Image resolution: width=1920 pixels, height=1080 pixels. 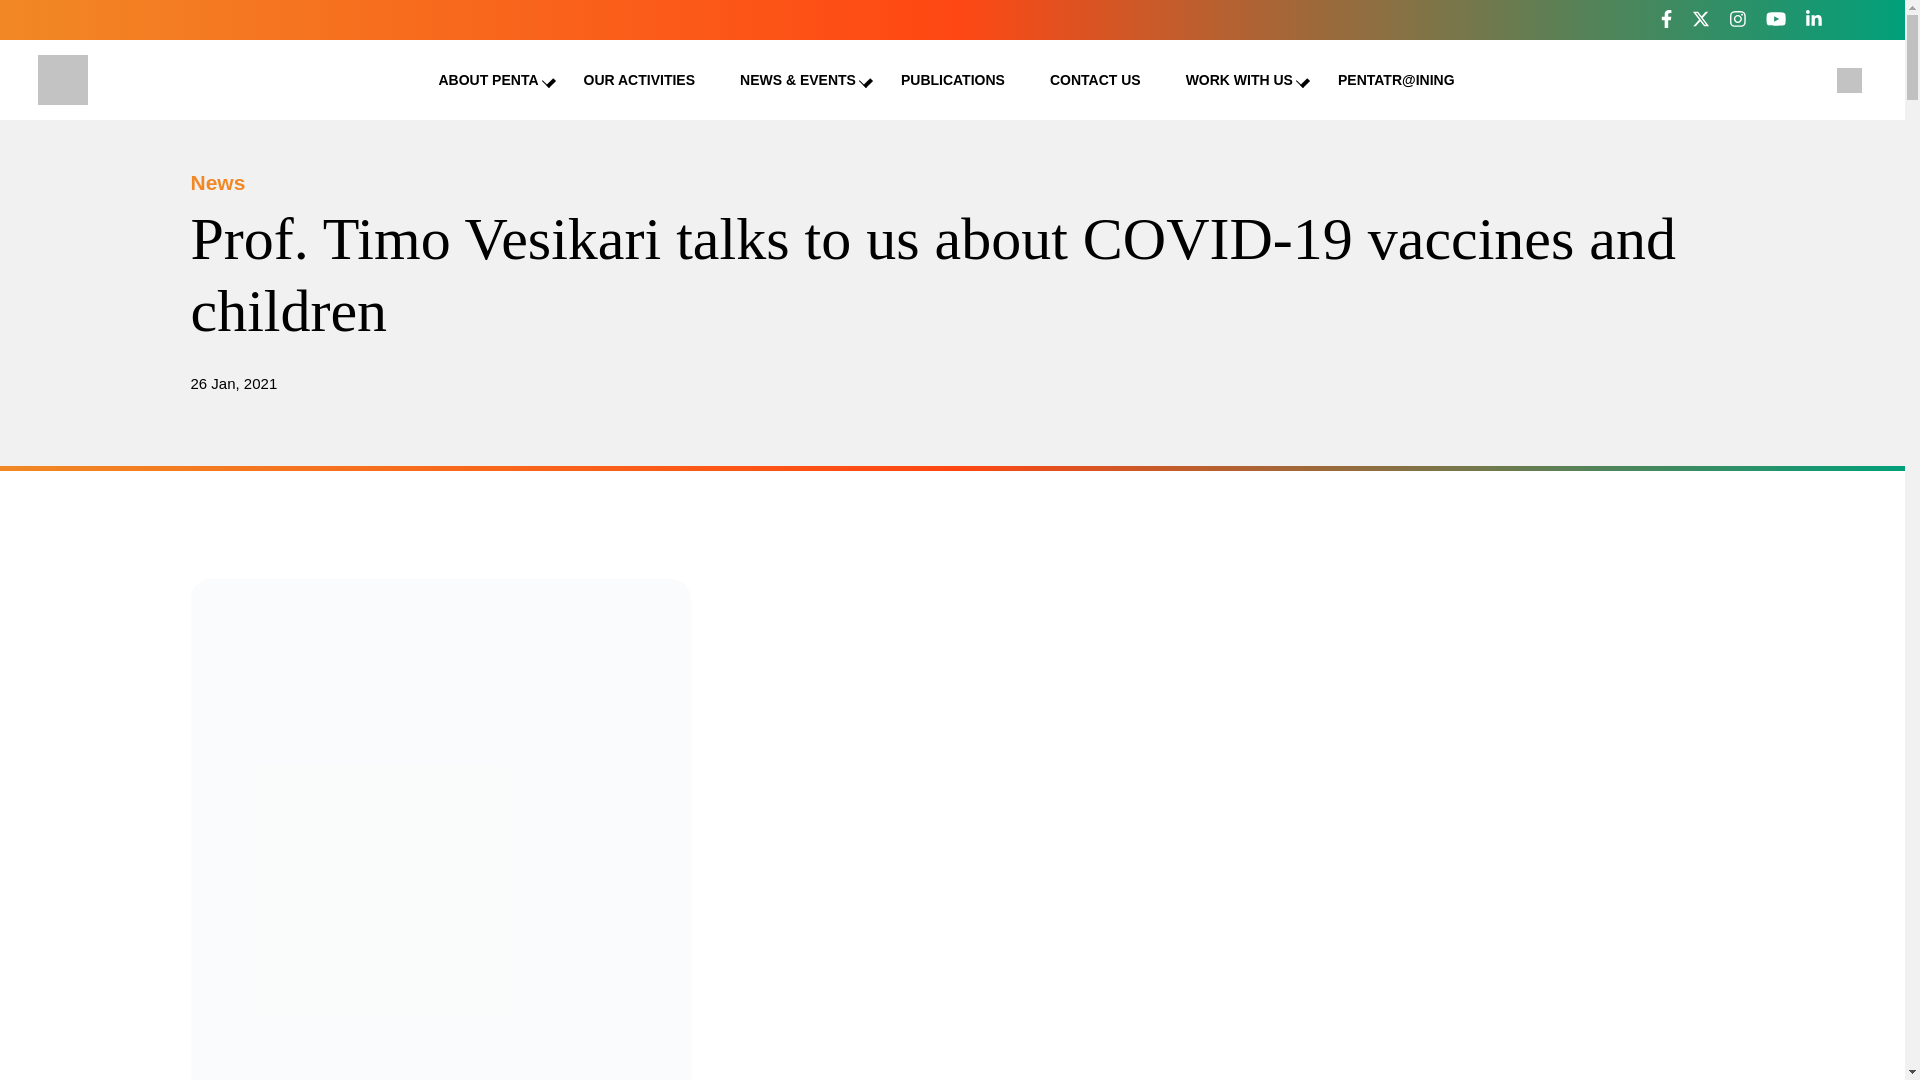 What do you see at coordinates (218, 182) in the screenshot?
I see `News` at bounding box center [218, 182].